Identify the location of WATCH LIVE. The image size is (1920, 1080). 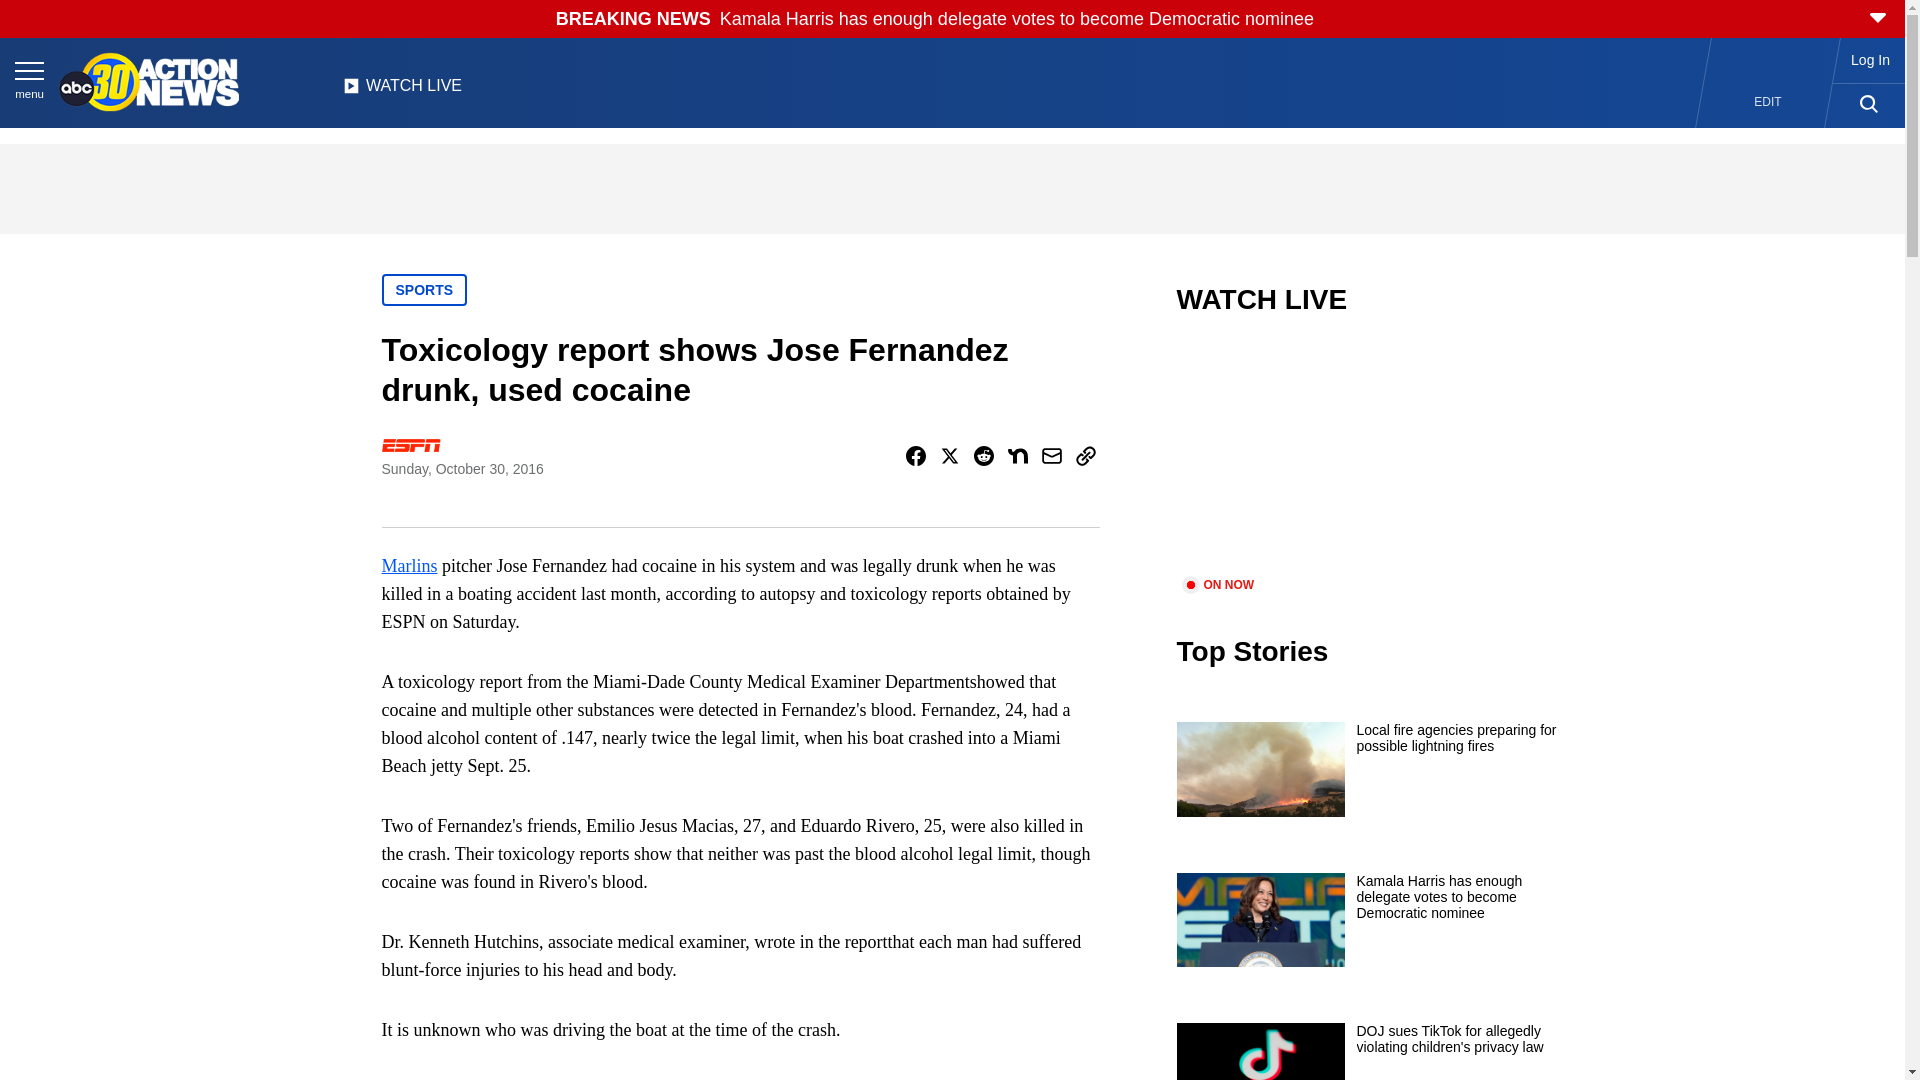
(402, 91).